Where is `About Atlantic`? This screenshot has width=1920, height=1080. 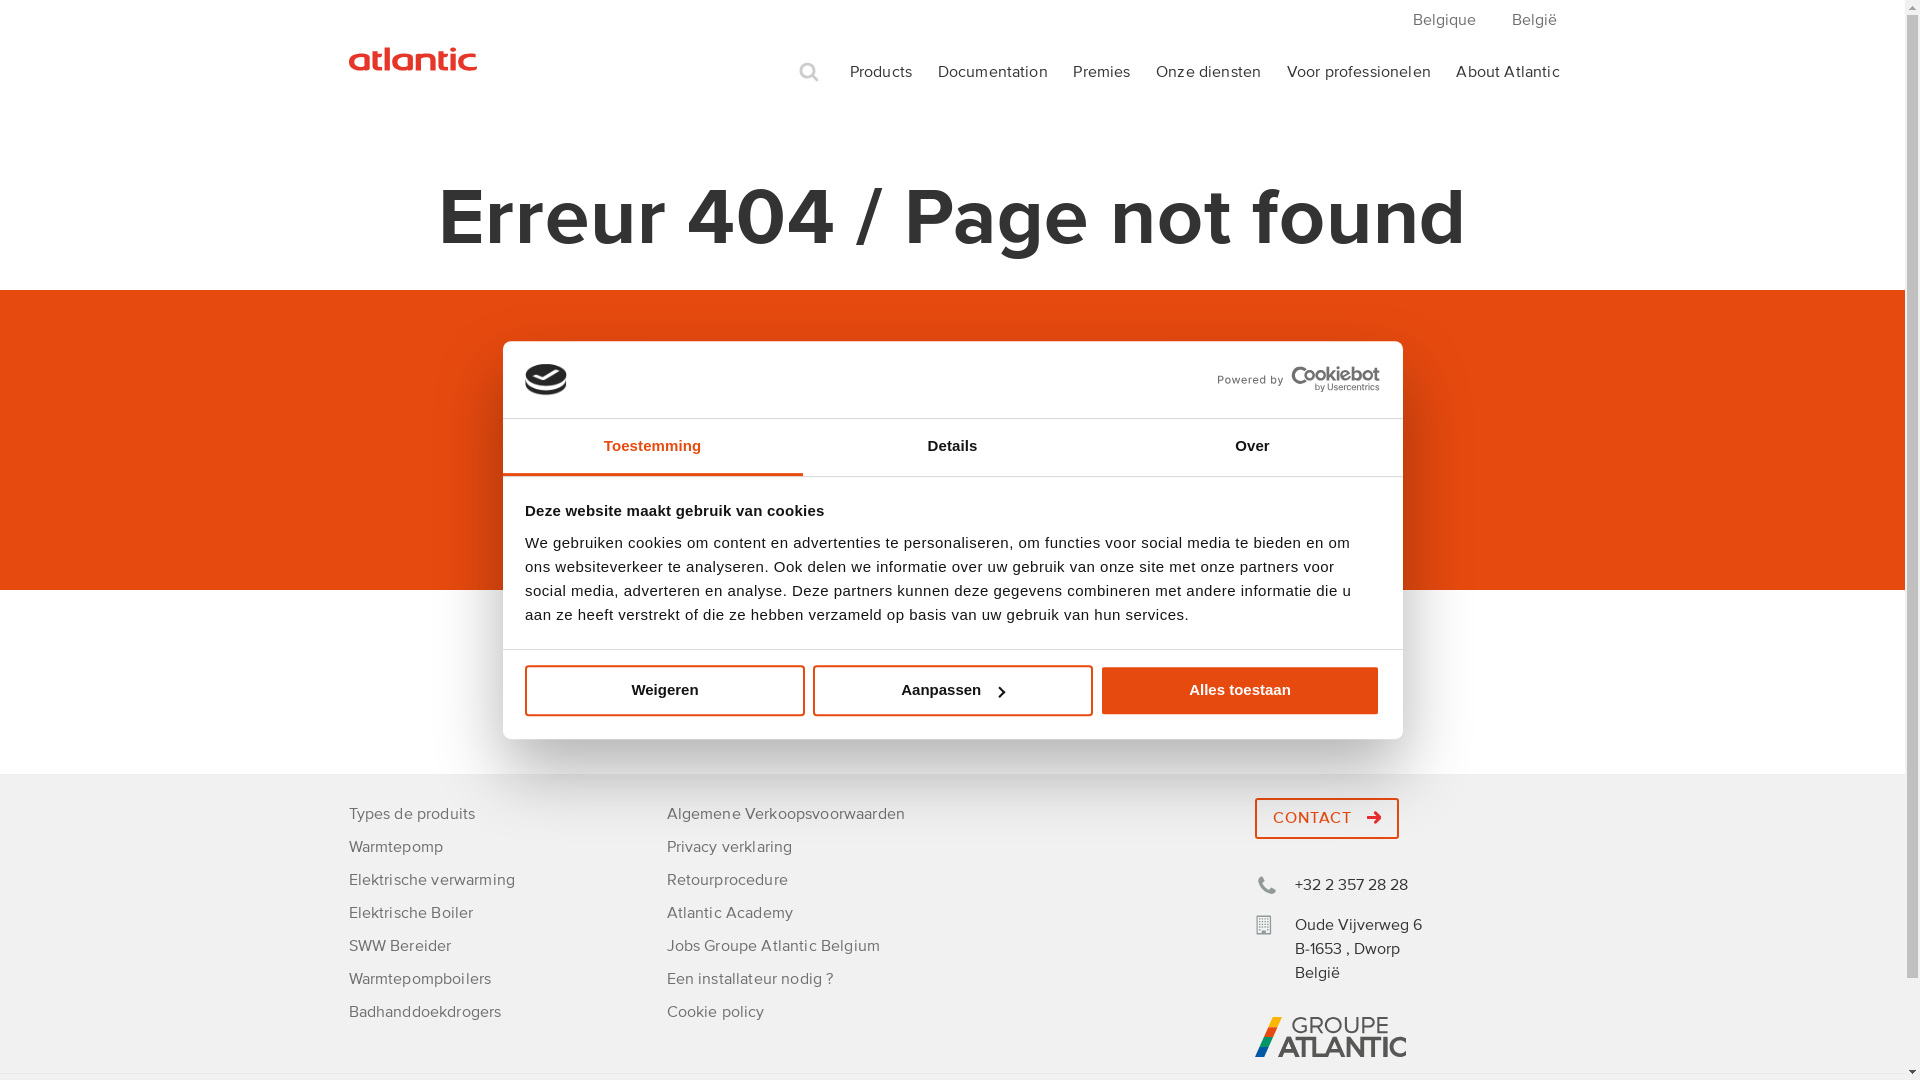 About Atlantic is located at coordinates (1508, 73).